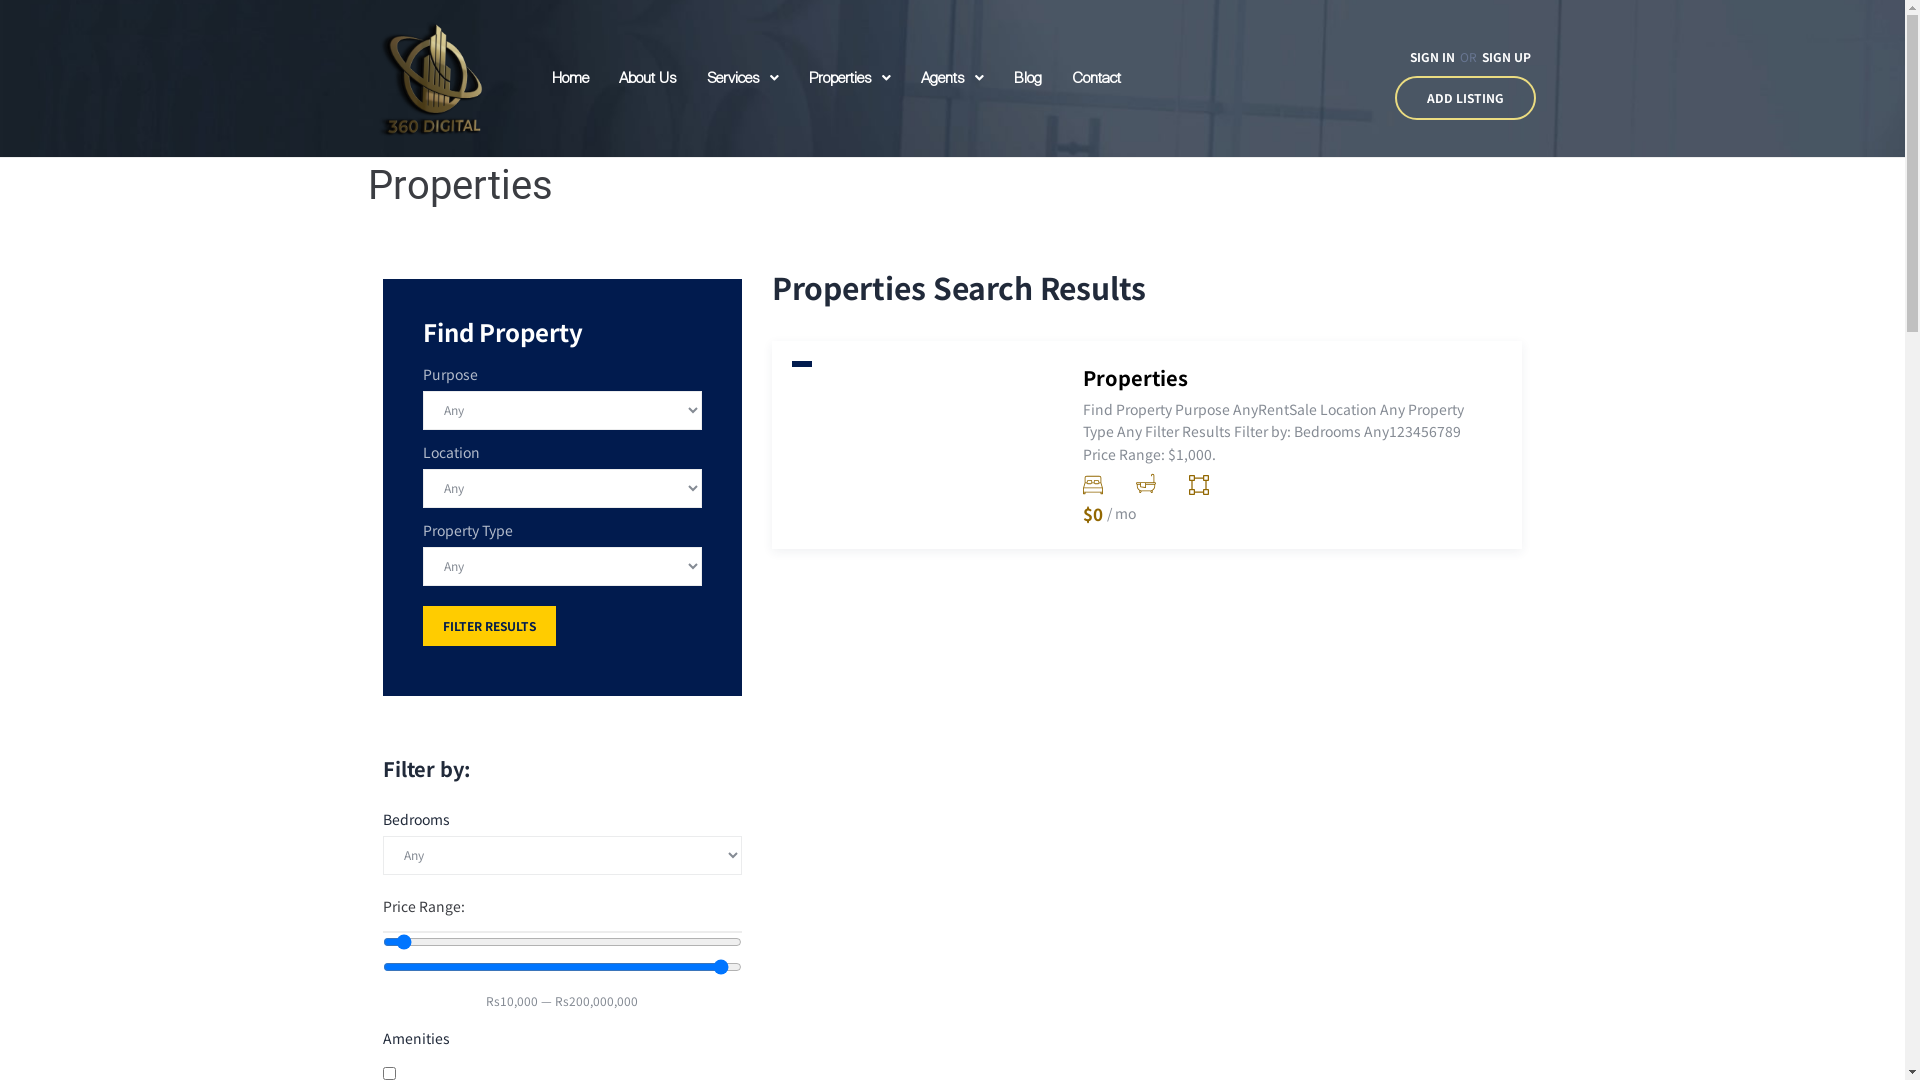  I want to click on SIGN UP, so click(1506, 56).